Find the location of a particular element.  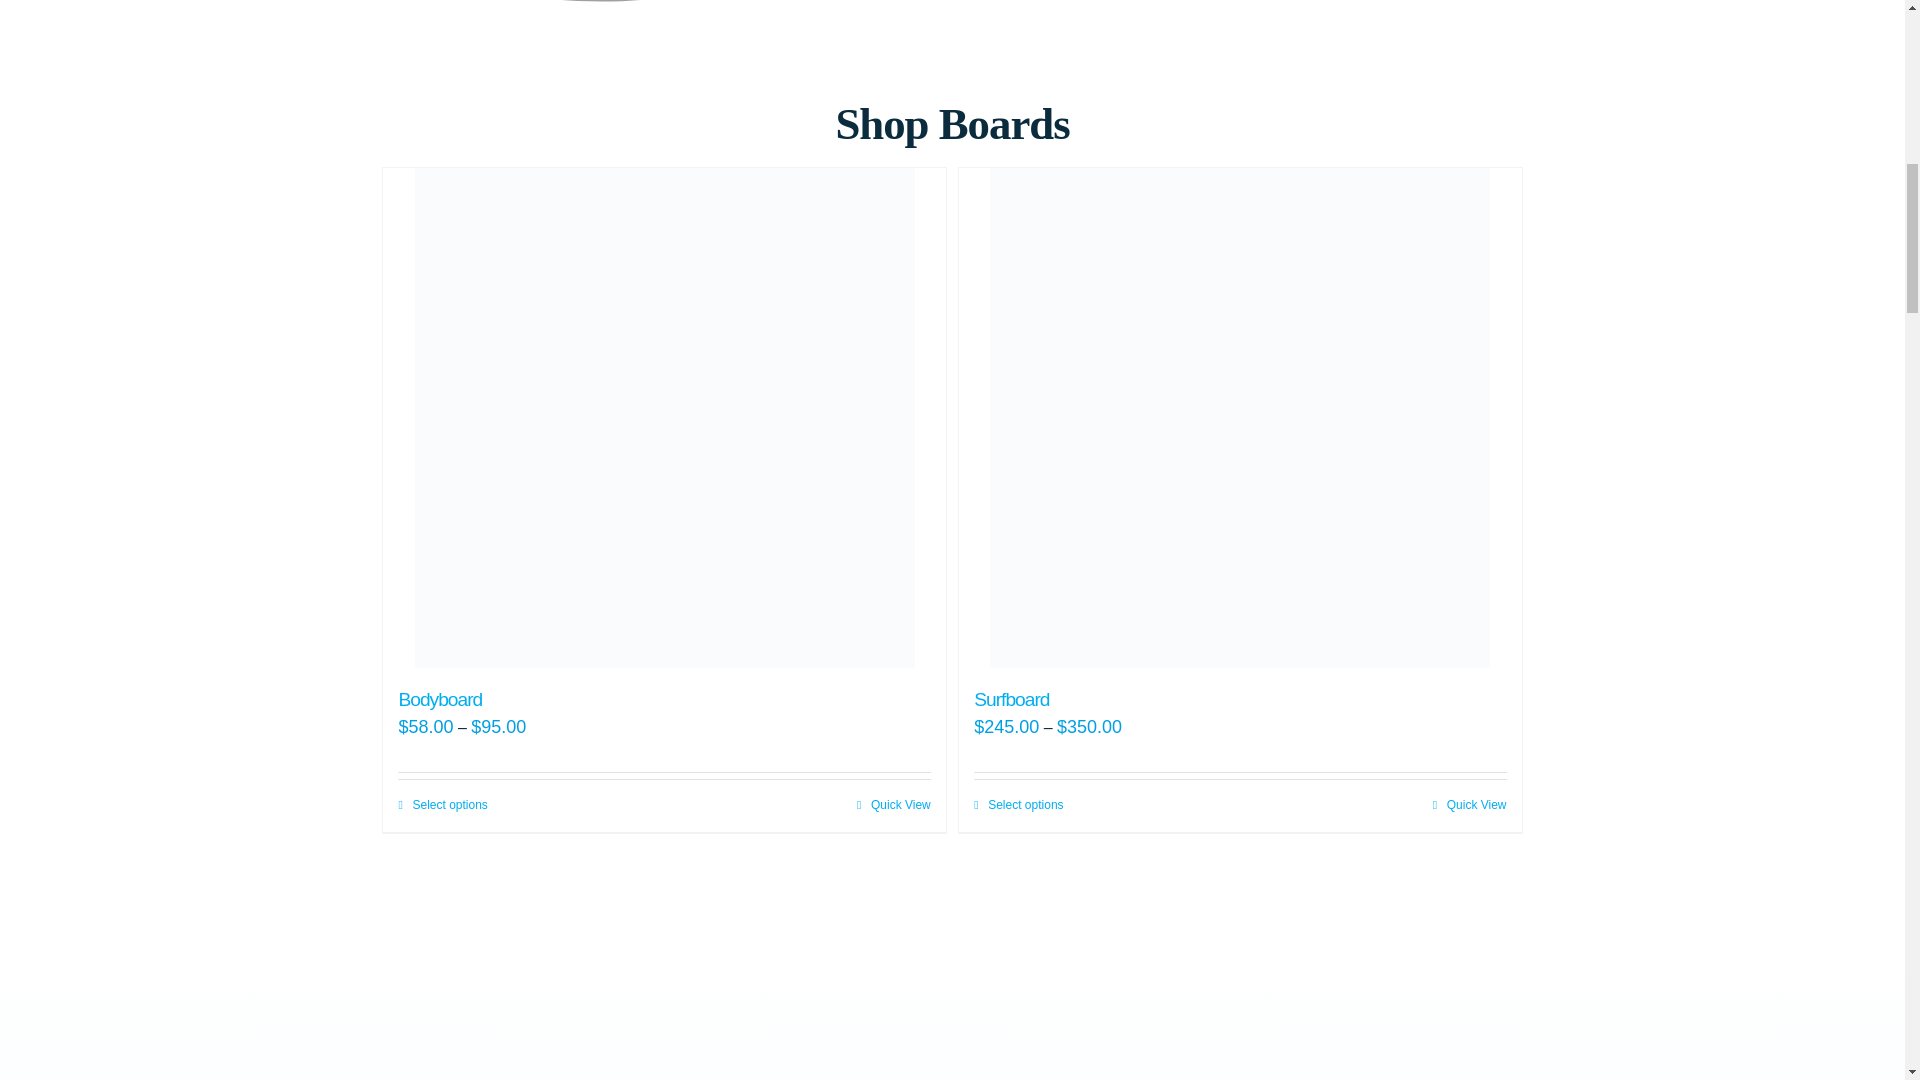

Select options is located at coordinates (1018, 805).